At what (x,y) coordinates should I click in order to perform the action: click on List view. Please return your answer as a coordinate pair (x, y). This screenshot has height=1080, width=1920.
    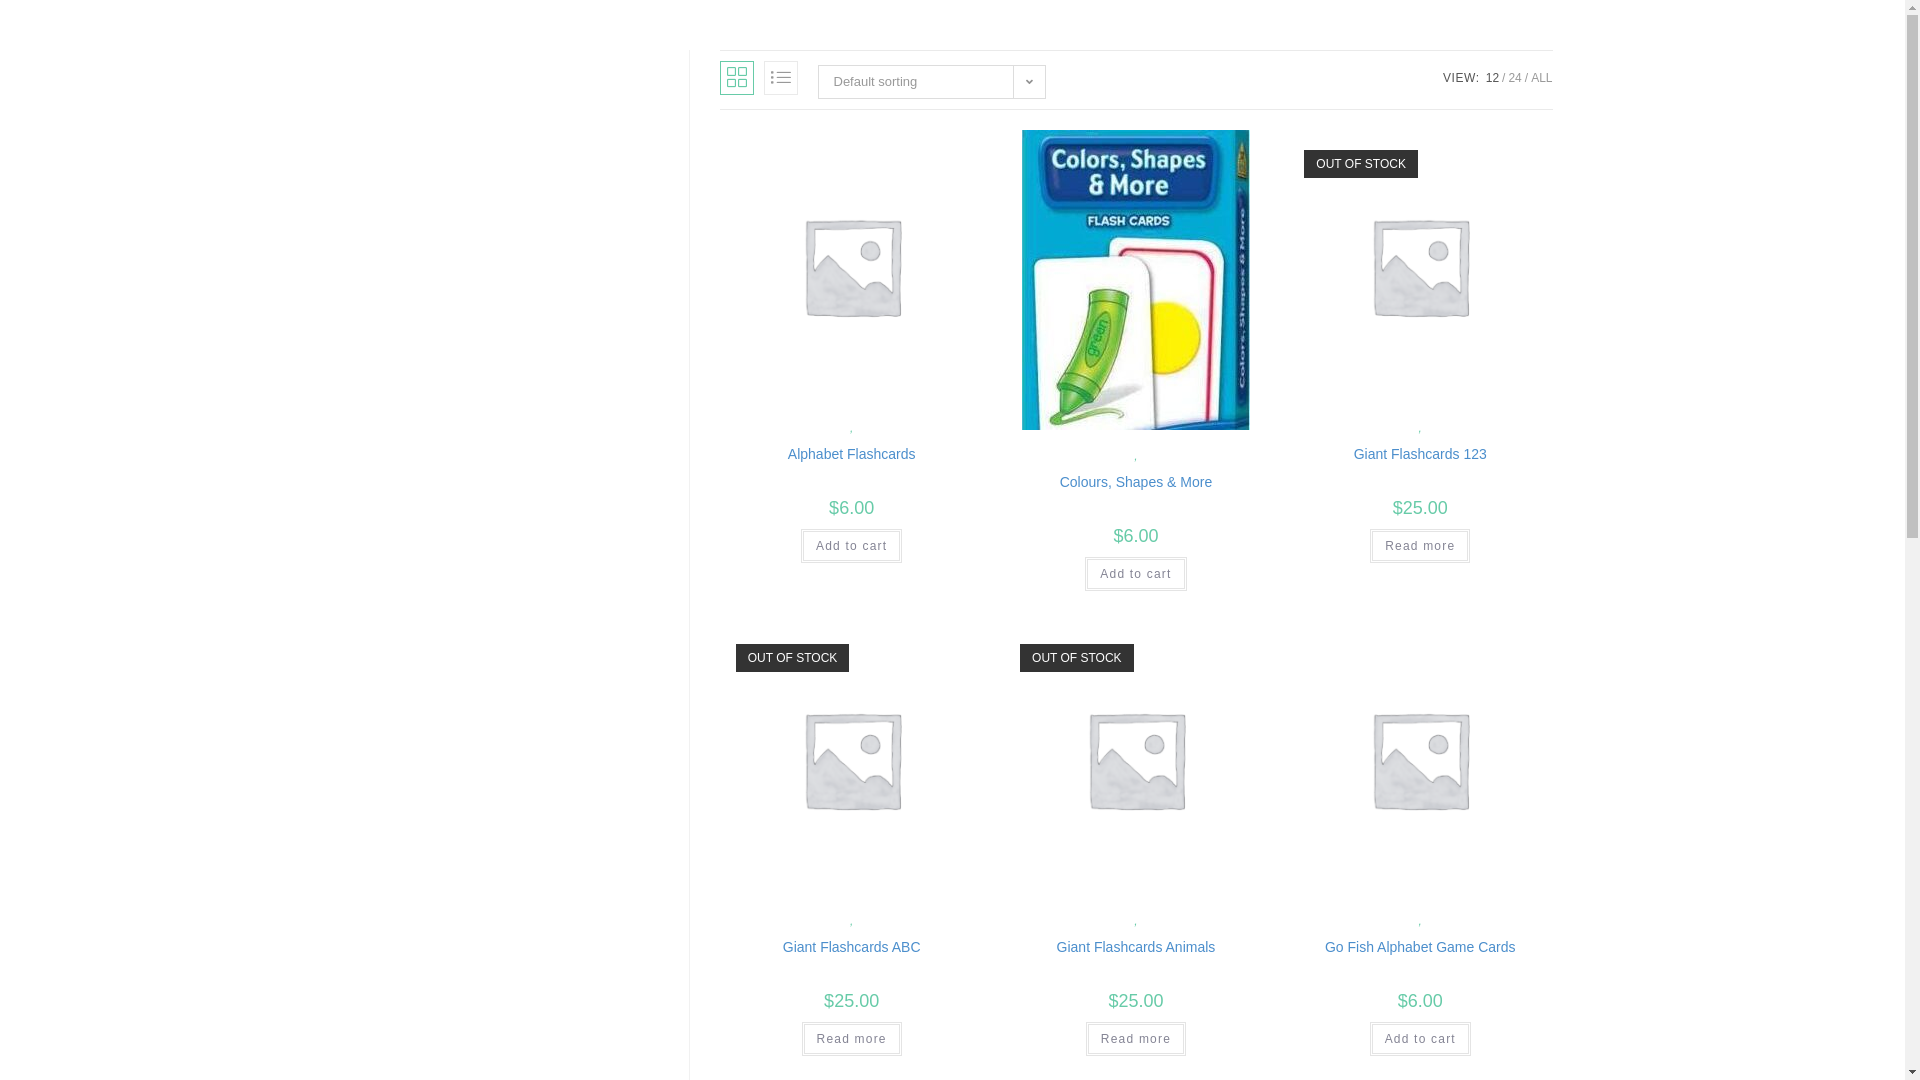
    Looking at the image, I should click on (781, 78).